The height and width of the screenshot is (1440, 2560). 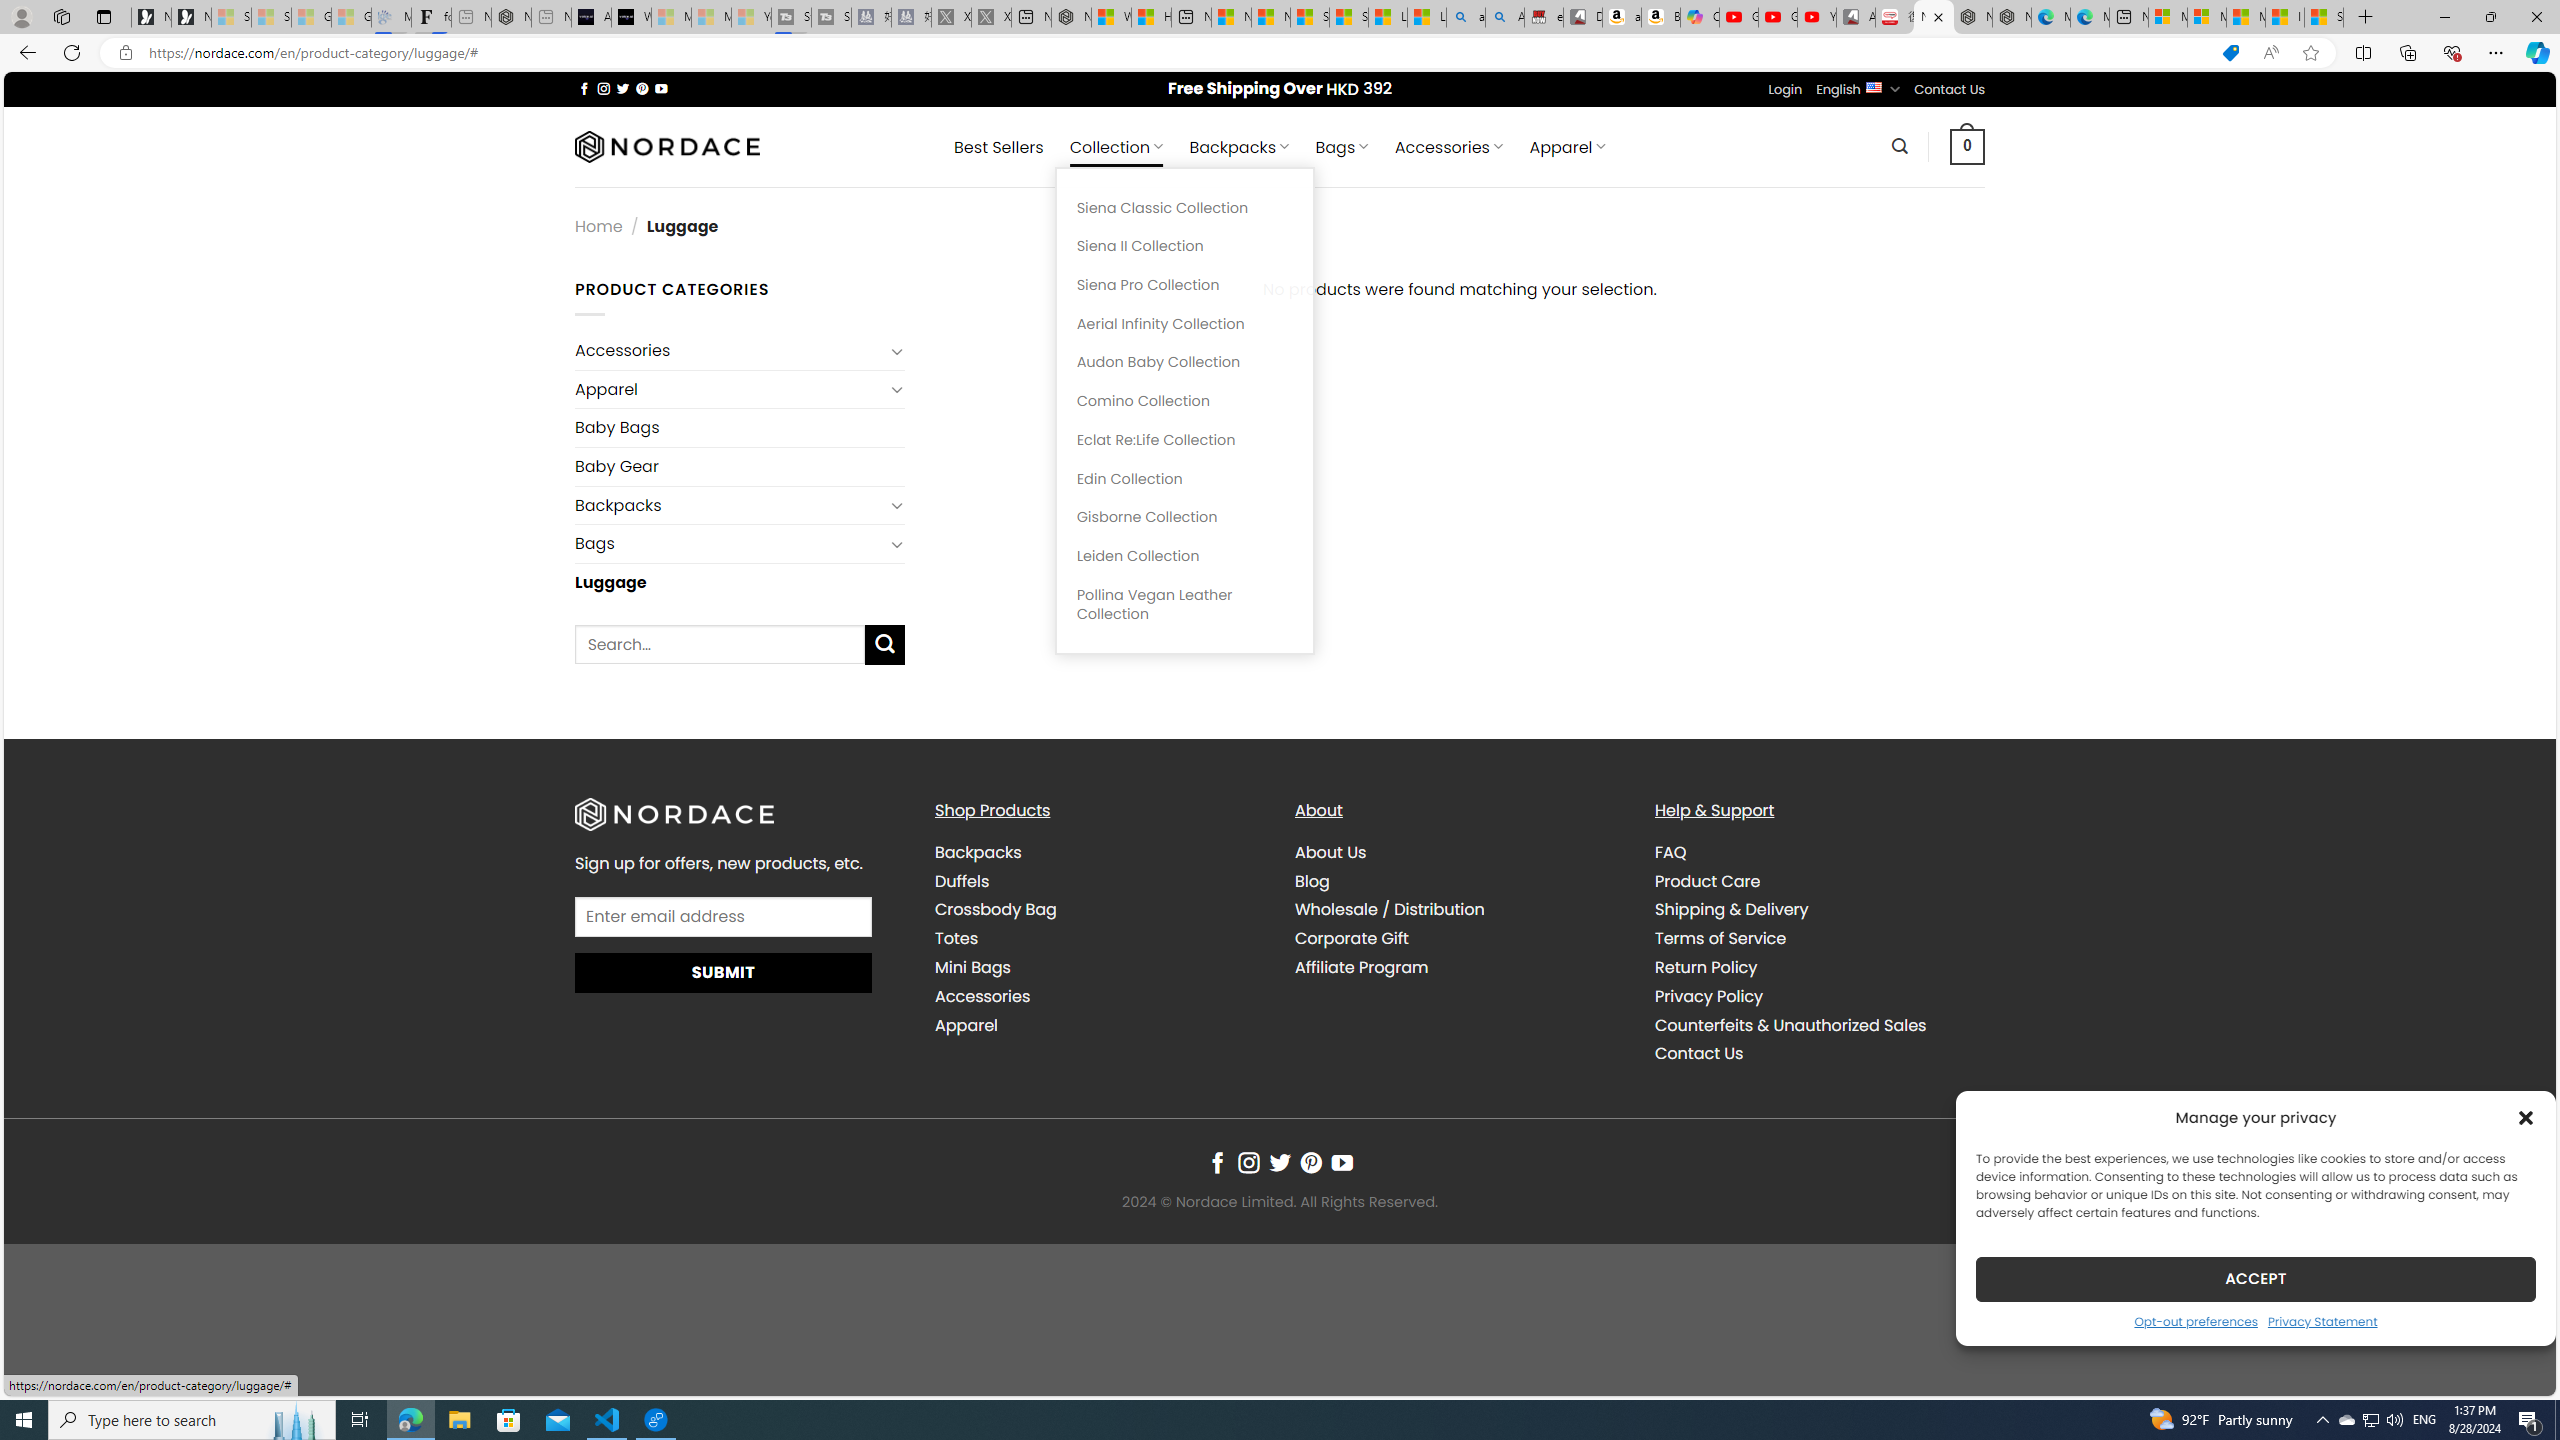 What do you see at coordinates (24, 52) in the screenshot?
I see `Back` at bounding box center [24, 52].